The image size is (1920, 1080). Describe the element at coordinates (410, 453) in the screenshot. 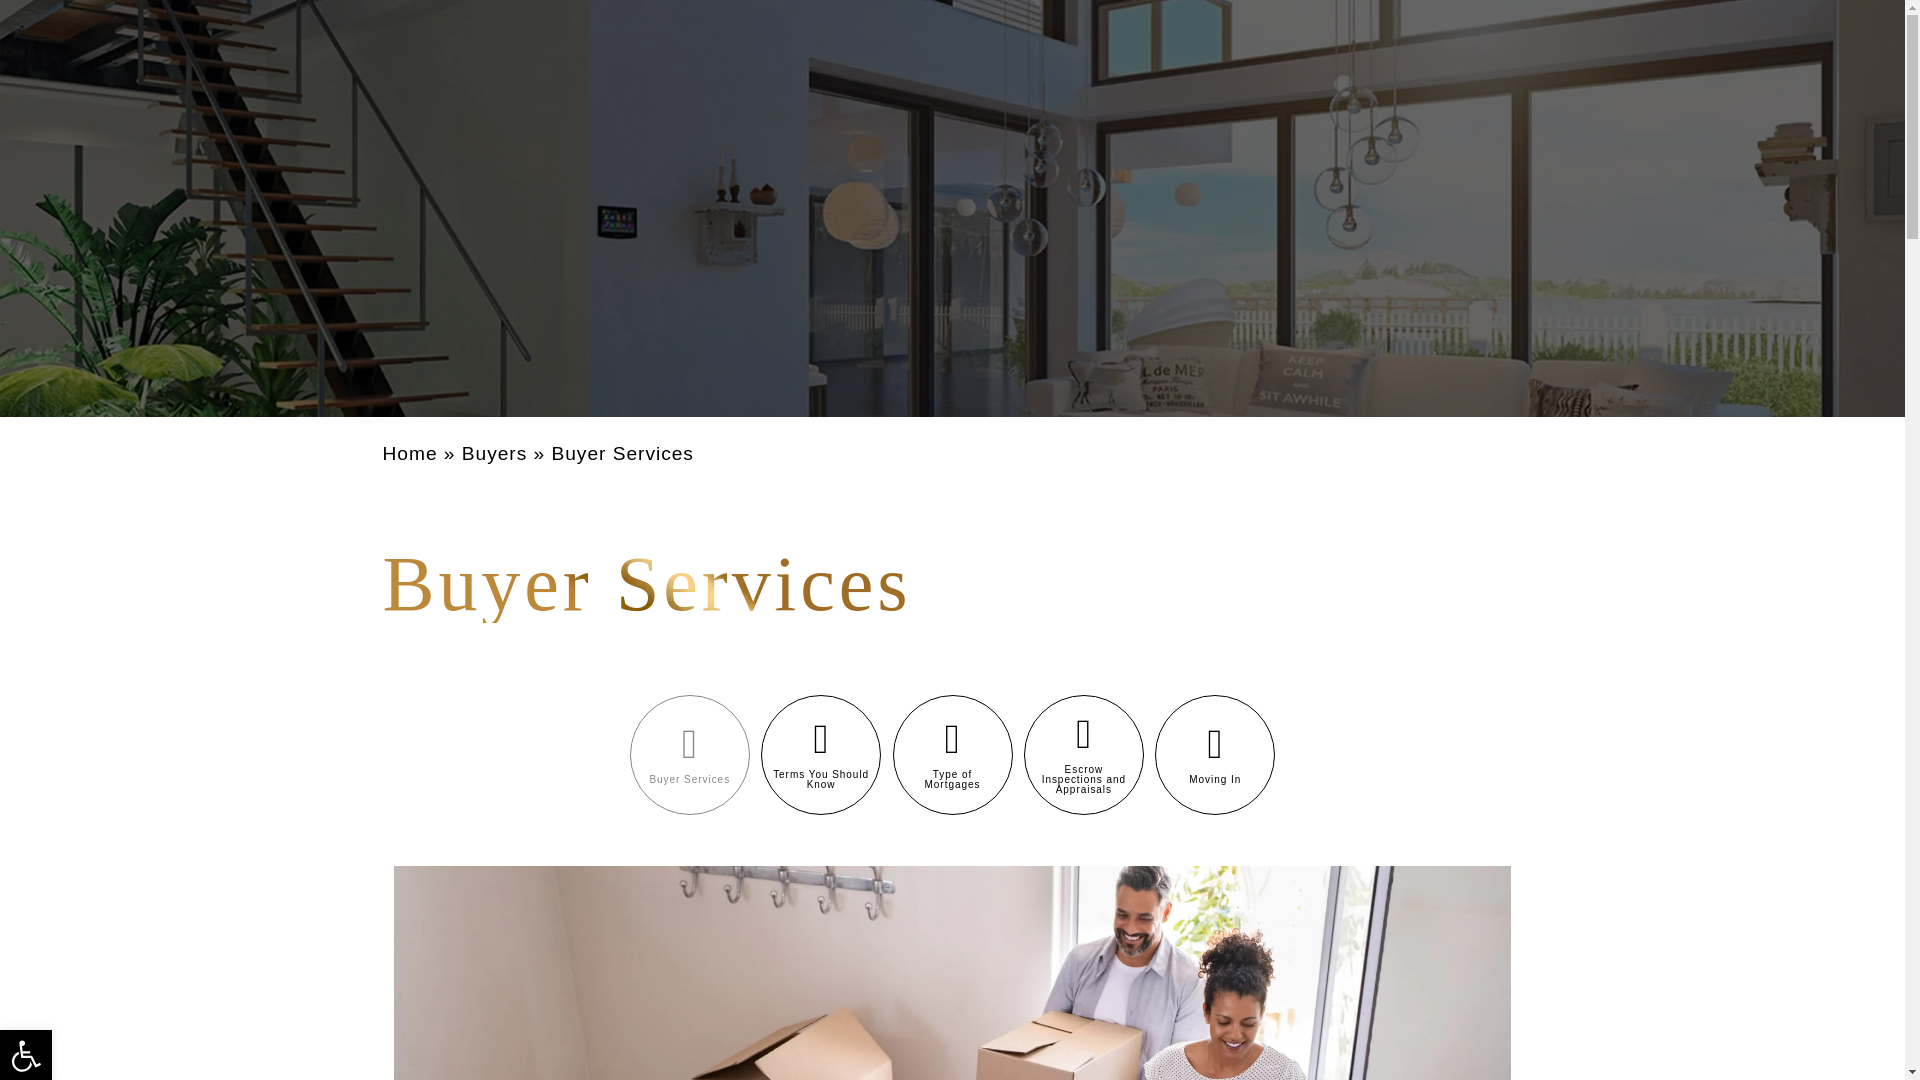

I see `Home` at that location.